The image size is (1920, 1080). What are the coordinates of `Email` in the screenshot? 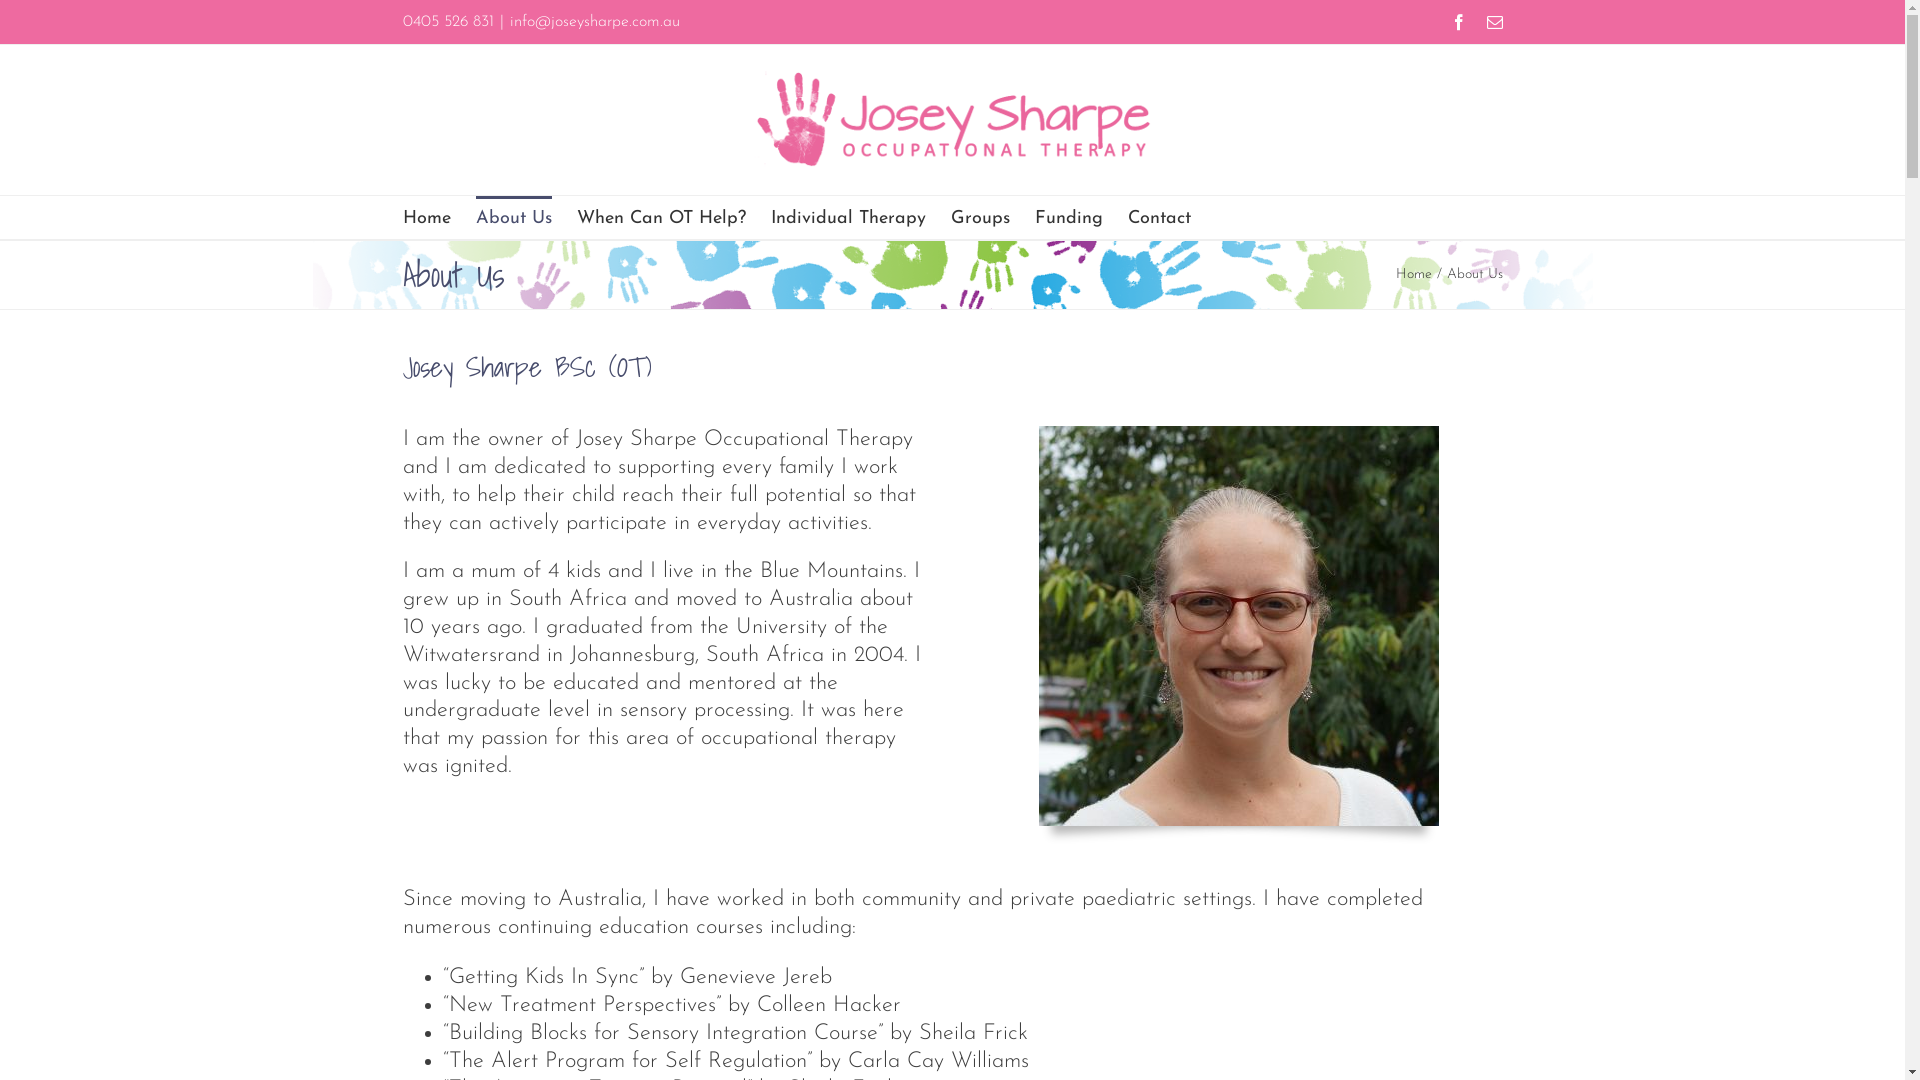 It's located at (1494, 22).